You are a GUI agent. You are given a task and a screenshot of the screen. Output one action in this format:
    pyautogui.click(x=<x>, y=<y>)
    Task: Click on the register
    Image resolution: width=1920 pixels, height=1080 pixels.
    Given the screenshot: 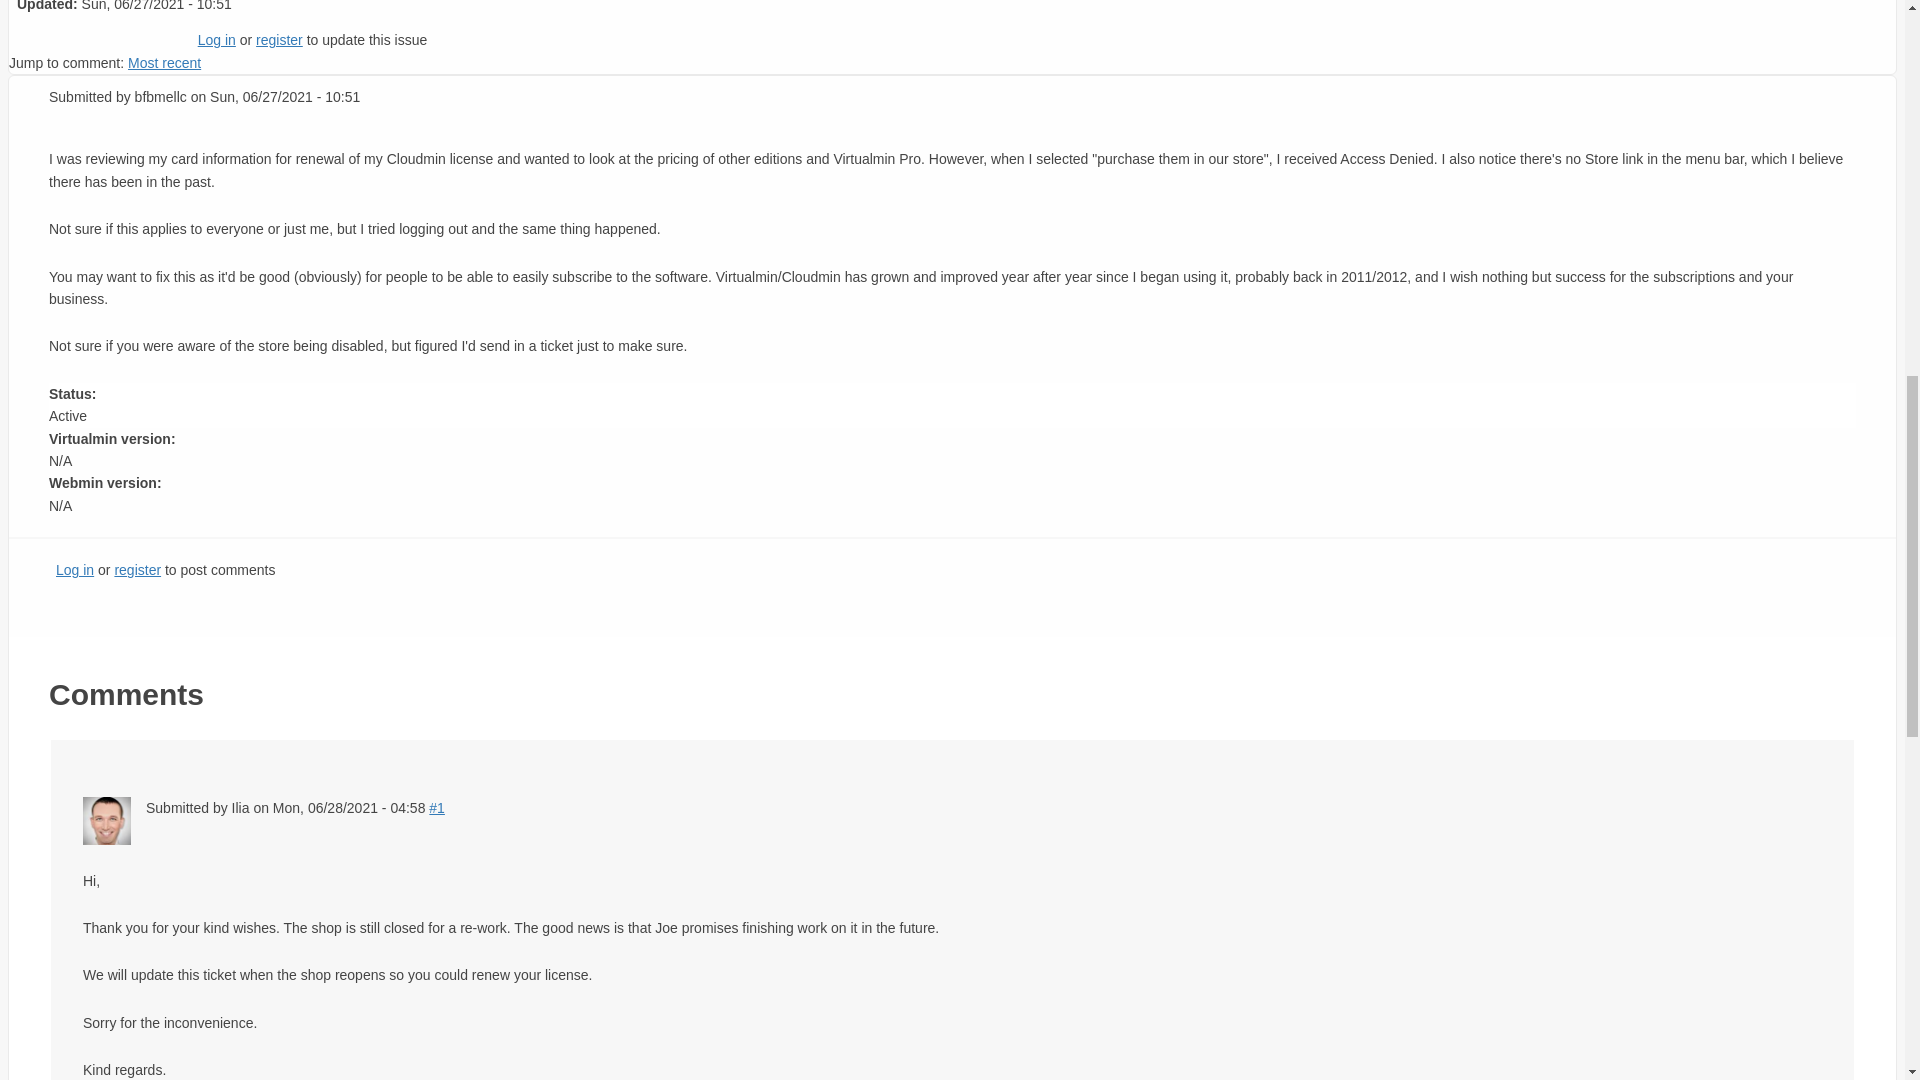 What is the action you would take?
    pyautogui.click(x=279, y=40)
    